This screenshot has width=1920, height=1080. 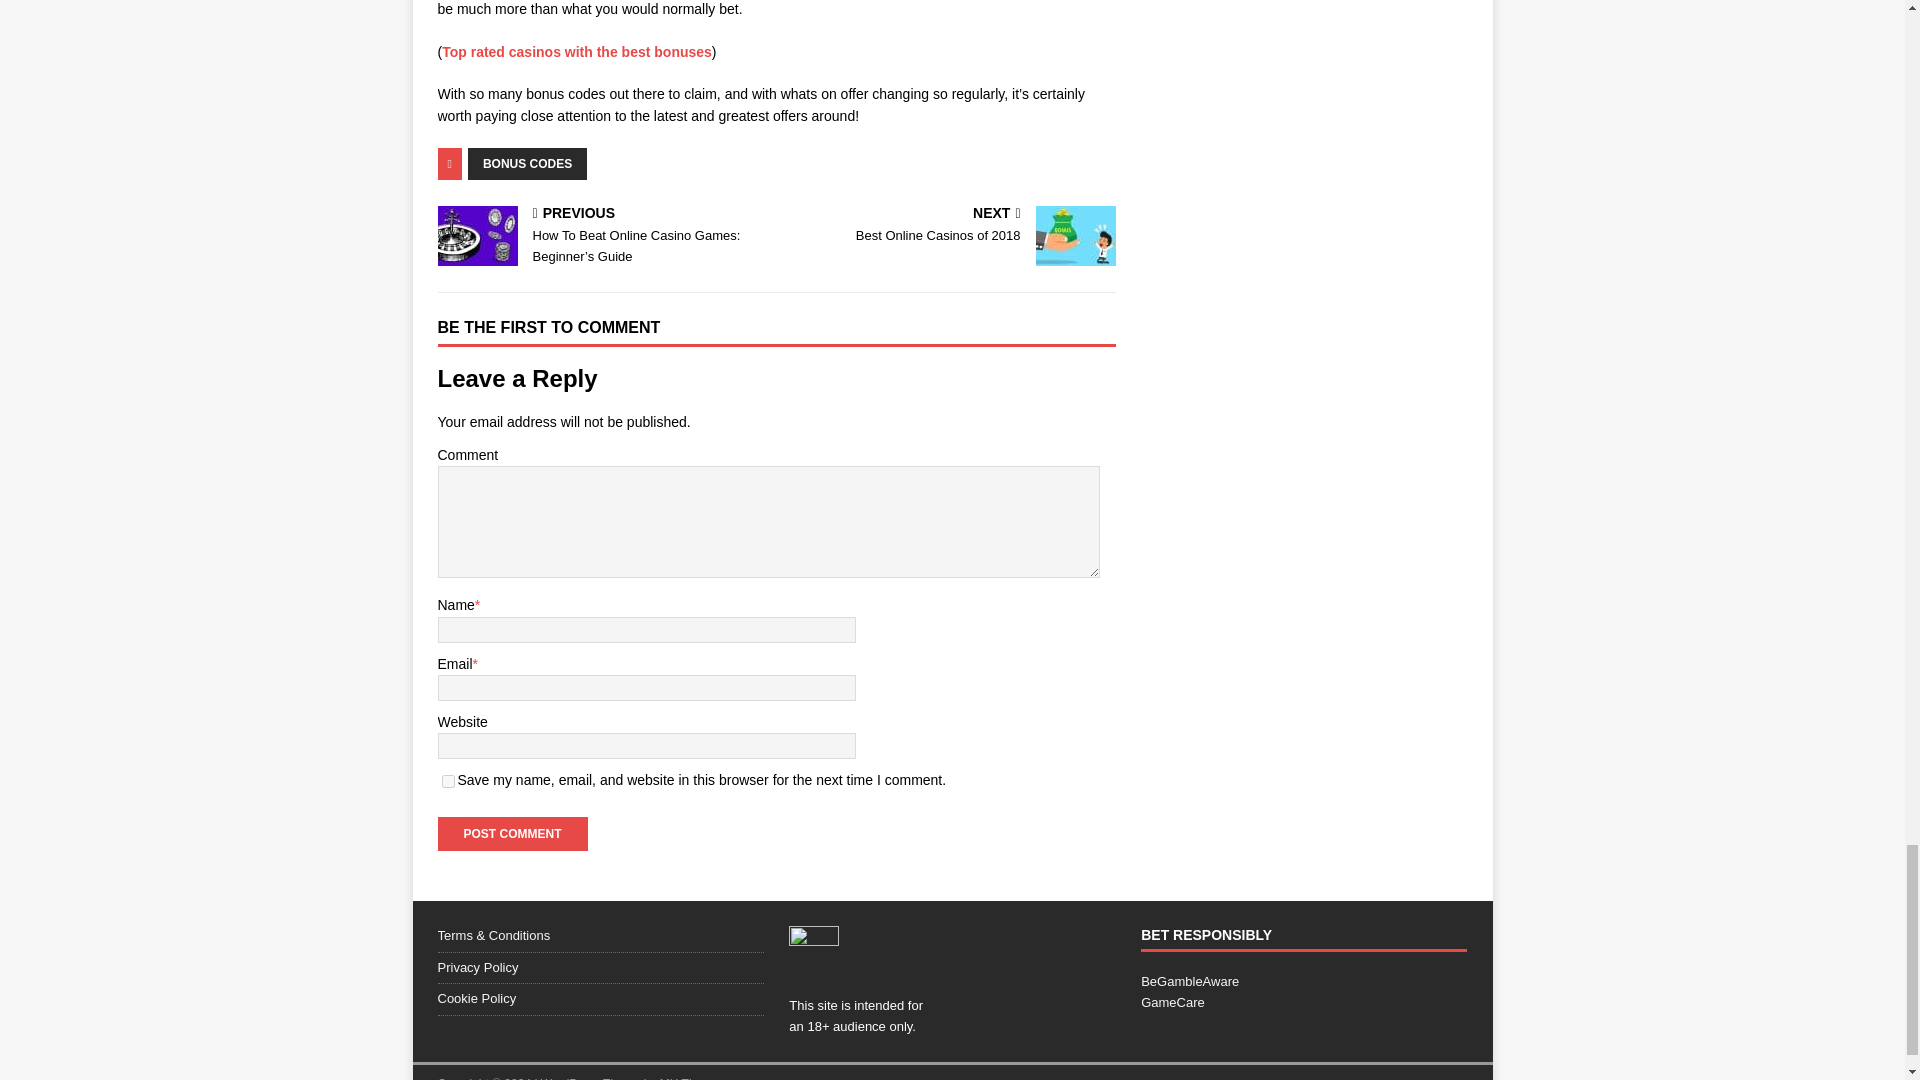 I want to click on BONUS CODES, so click(x=448, y=782).